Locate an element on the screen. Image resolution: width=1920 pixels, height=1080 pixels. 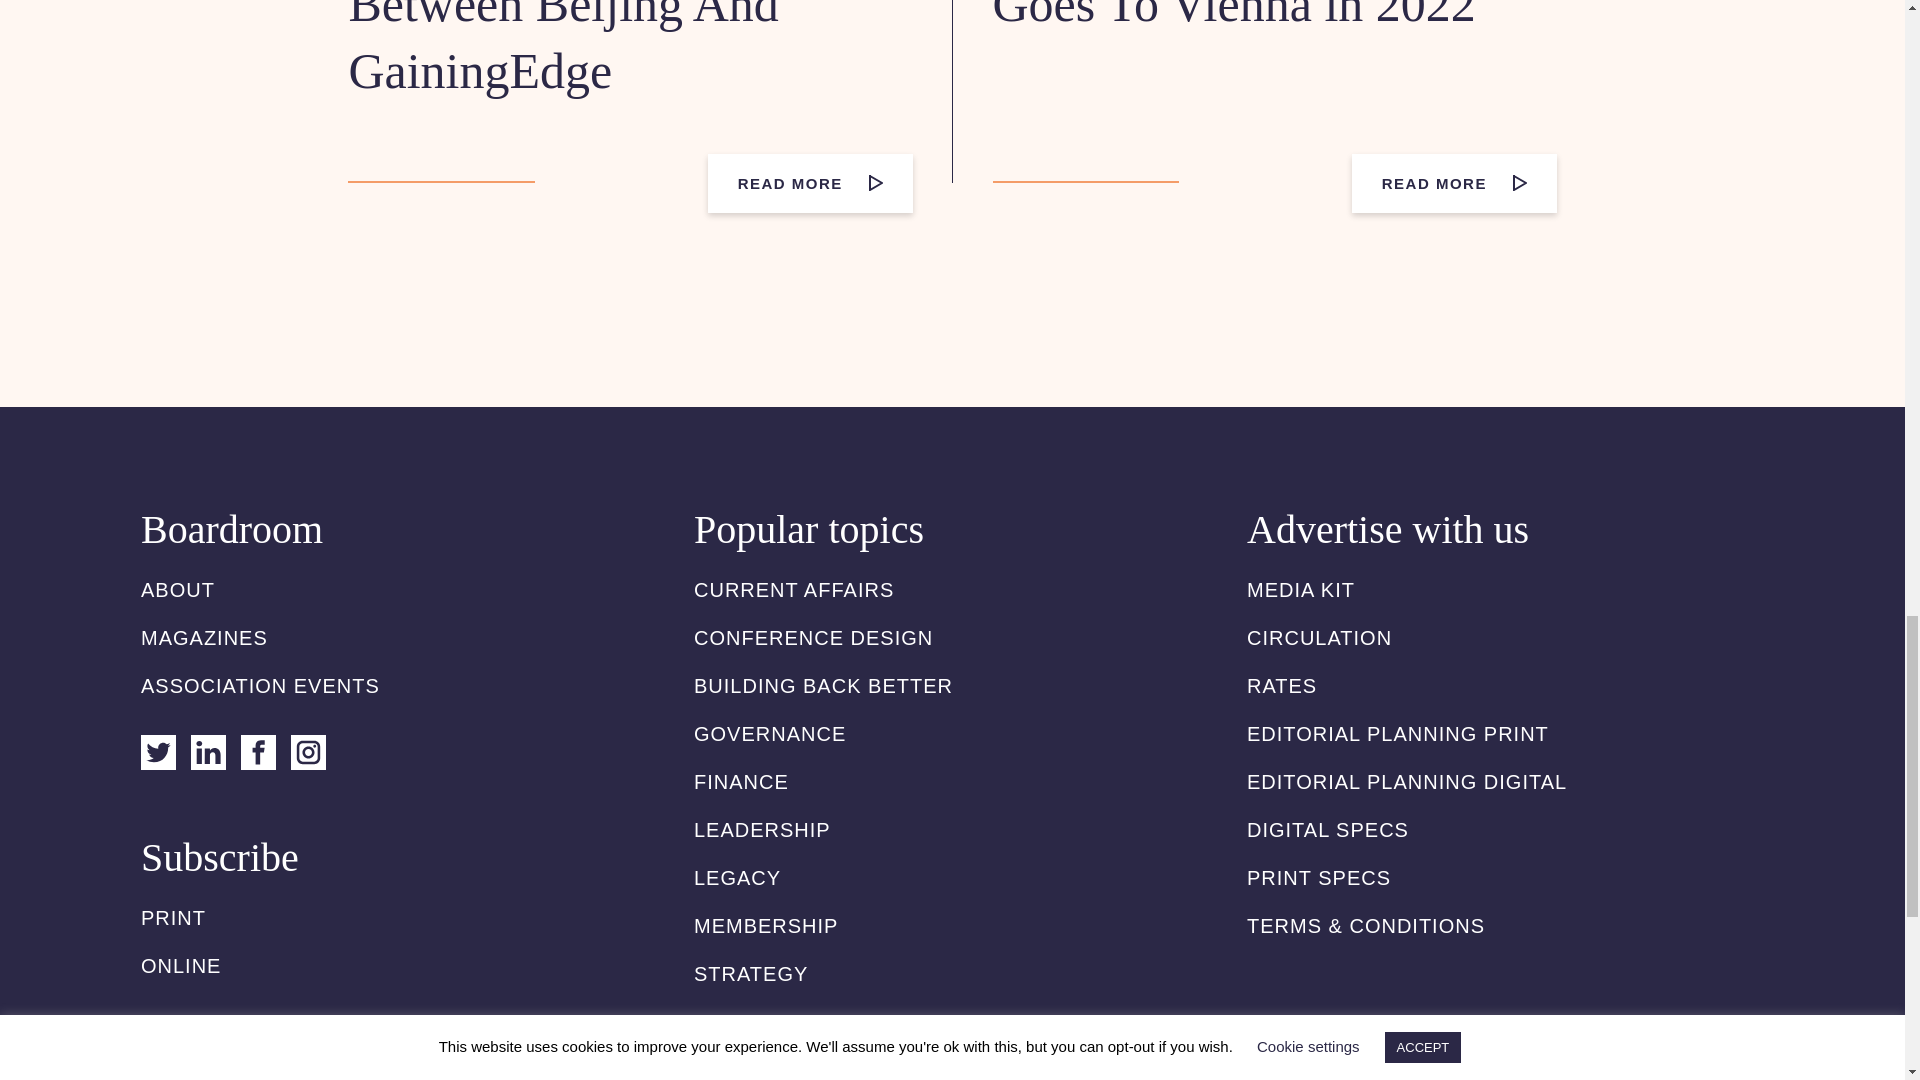
READ MORE is located at coordinates (1454, 183).